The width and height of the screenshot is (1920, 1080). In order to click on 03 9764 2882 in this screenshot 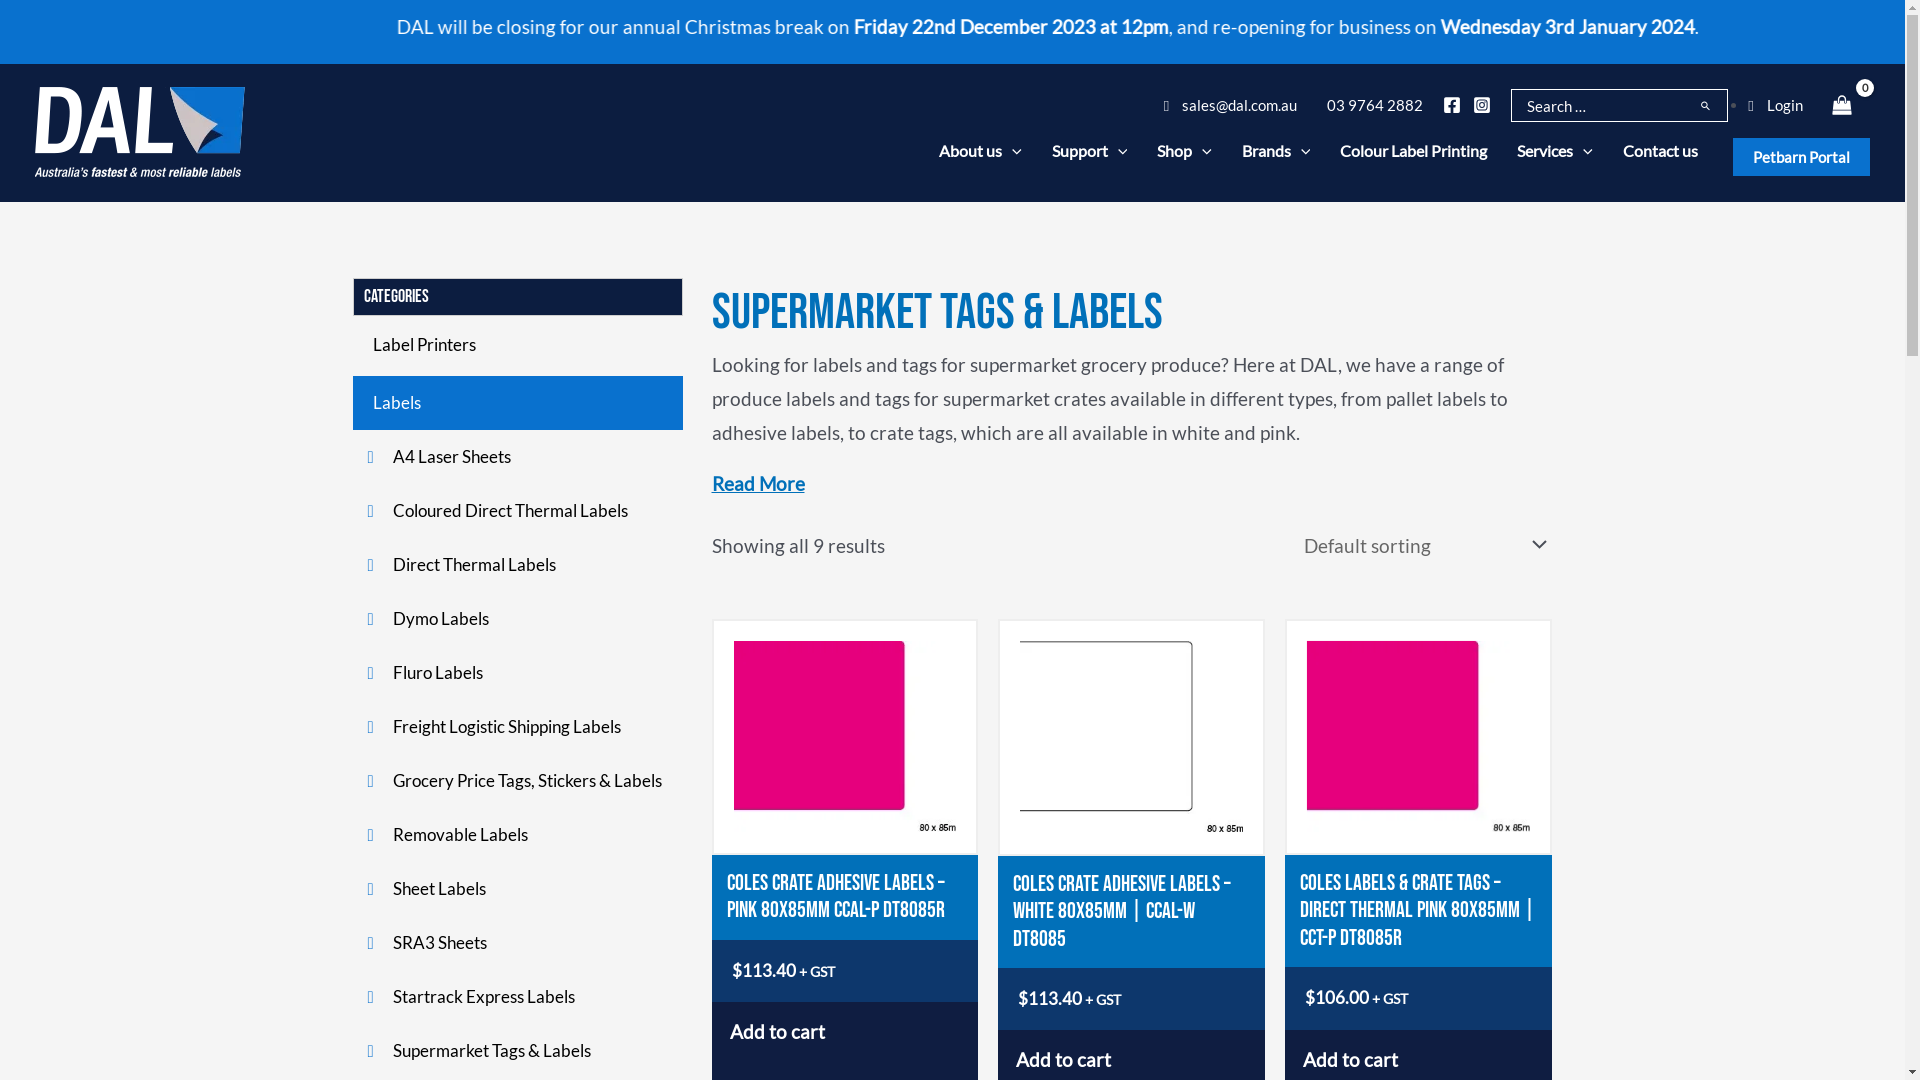, I will do `click(1370, 105)`.